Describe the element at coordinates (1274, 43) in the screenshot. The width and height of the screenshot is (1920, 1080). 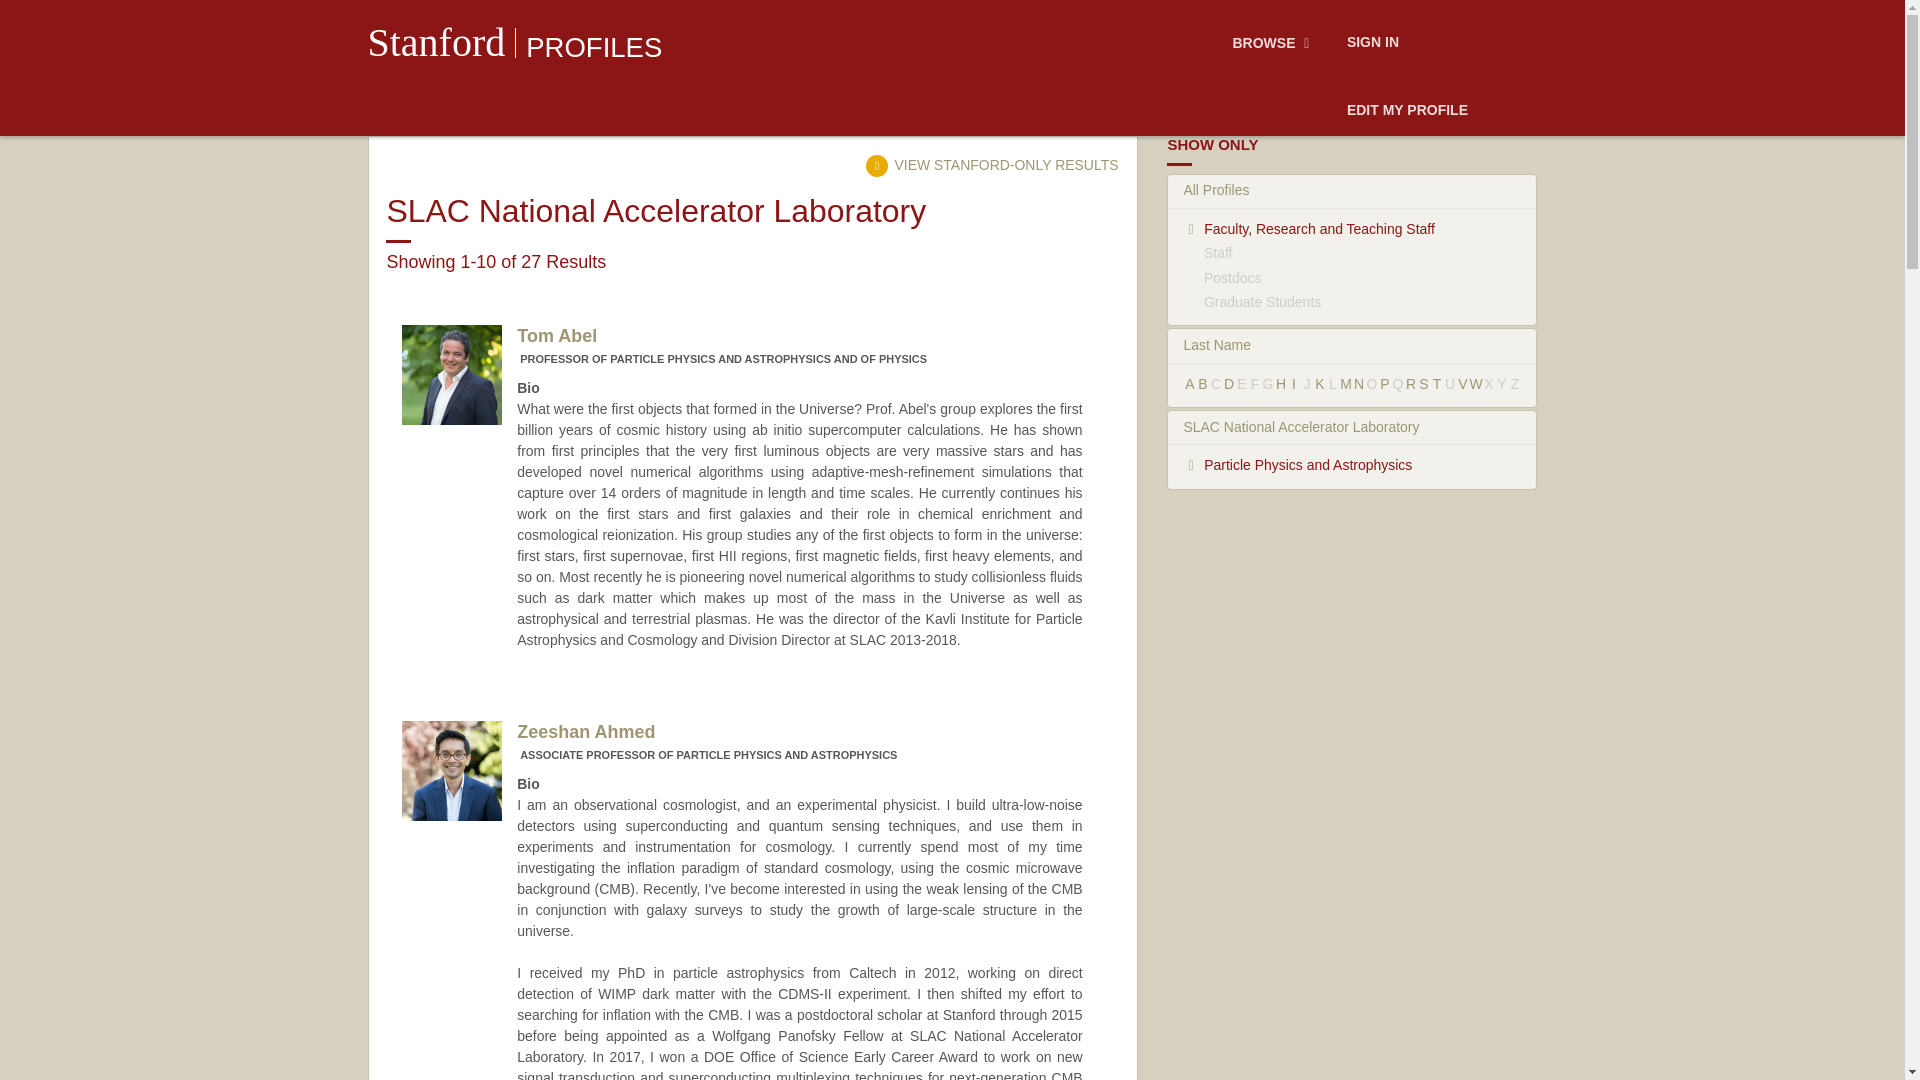
I see `BROWSE` at that location.